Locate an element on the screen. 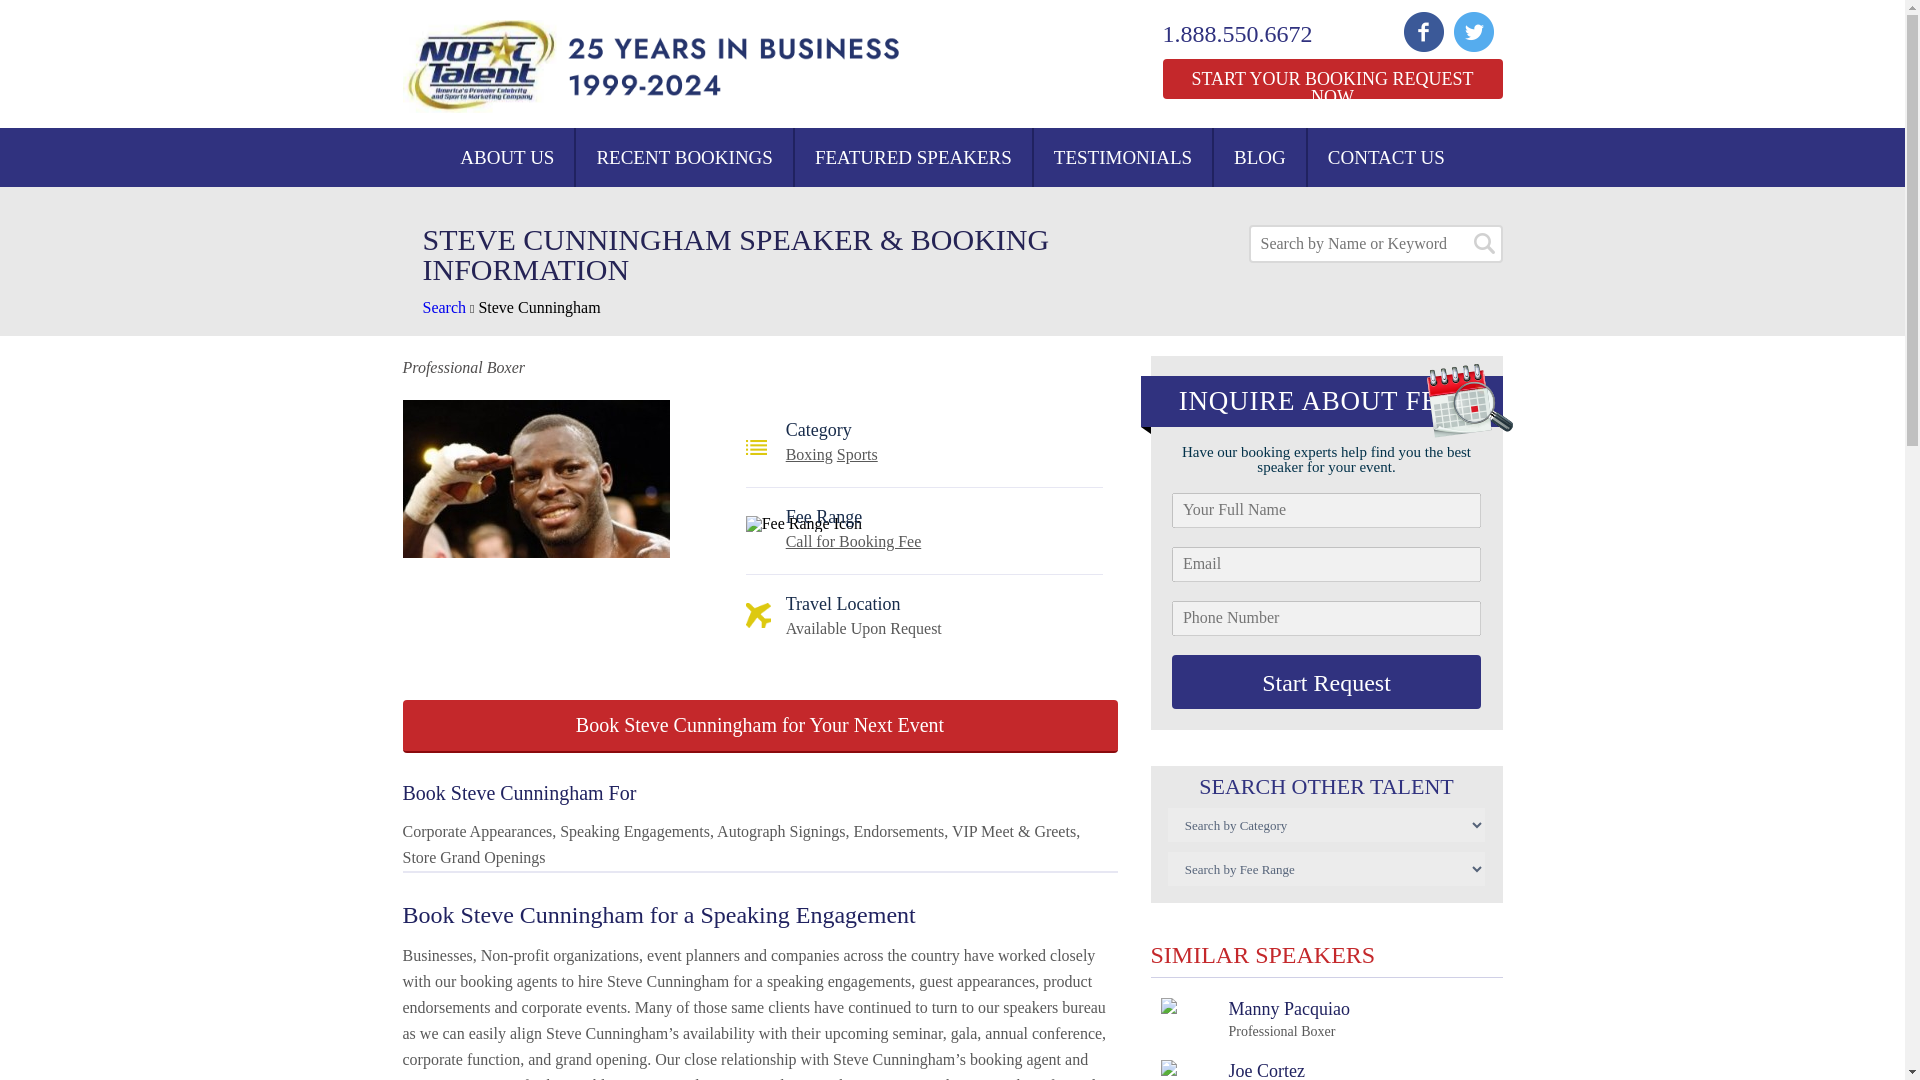 The height and width of the screenshot is (1080, 1920). RECENT BOOKINGS is located at coordinates (684, 157).